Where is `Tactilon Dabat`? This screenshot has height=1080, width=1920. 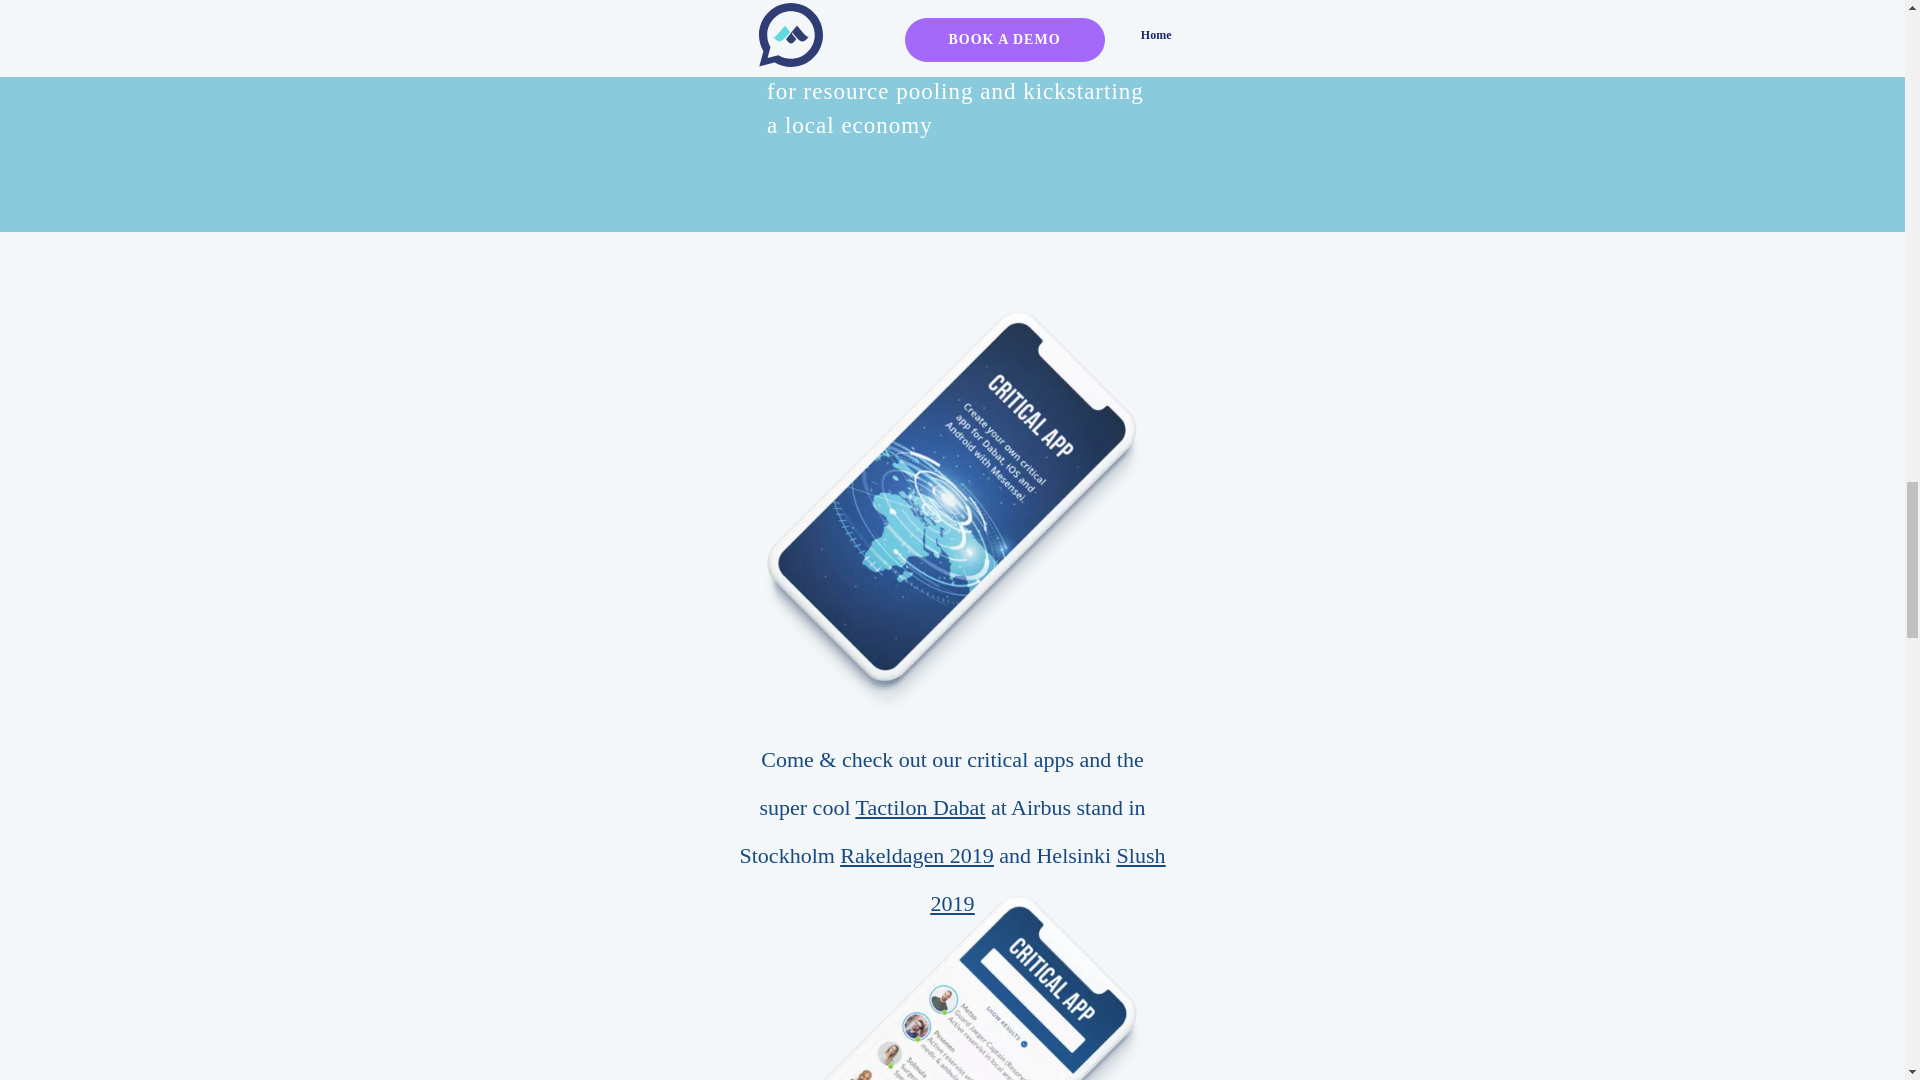 Tactilon Dabat is located at coordinates (921, 806).